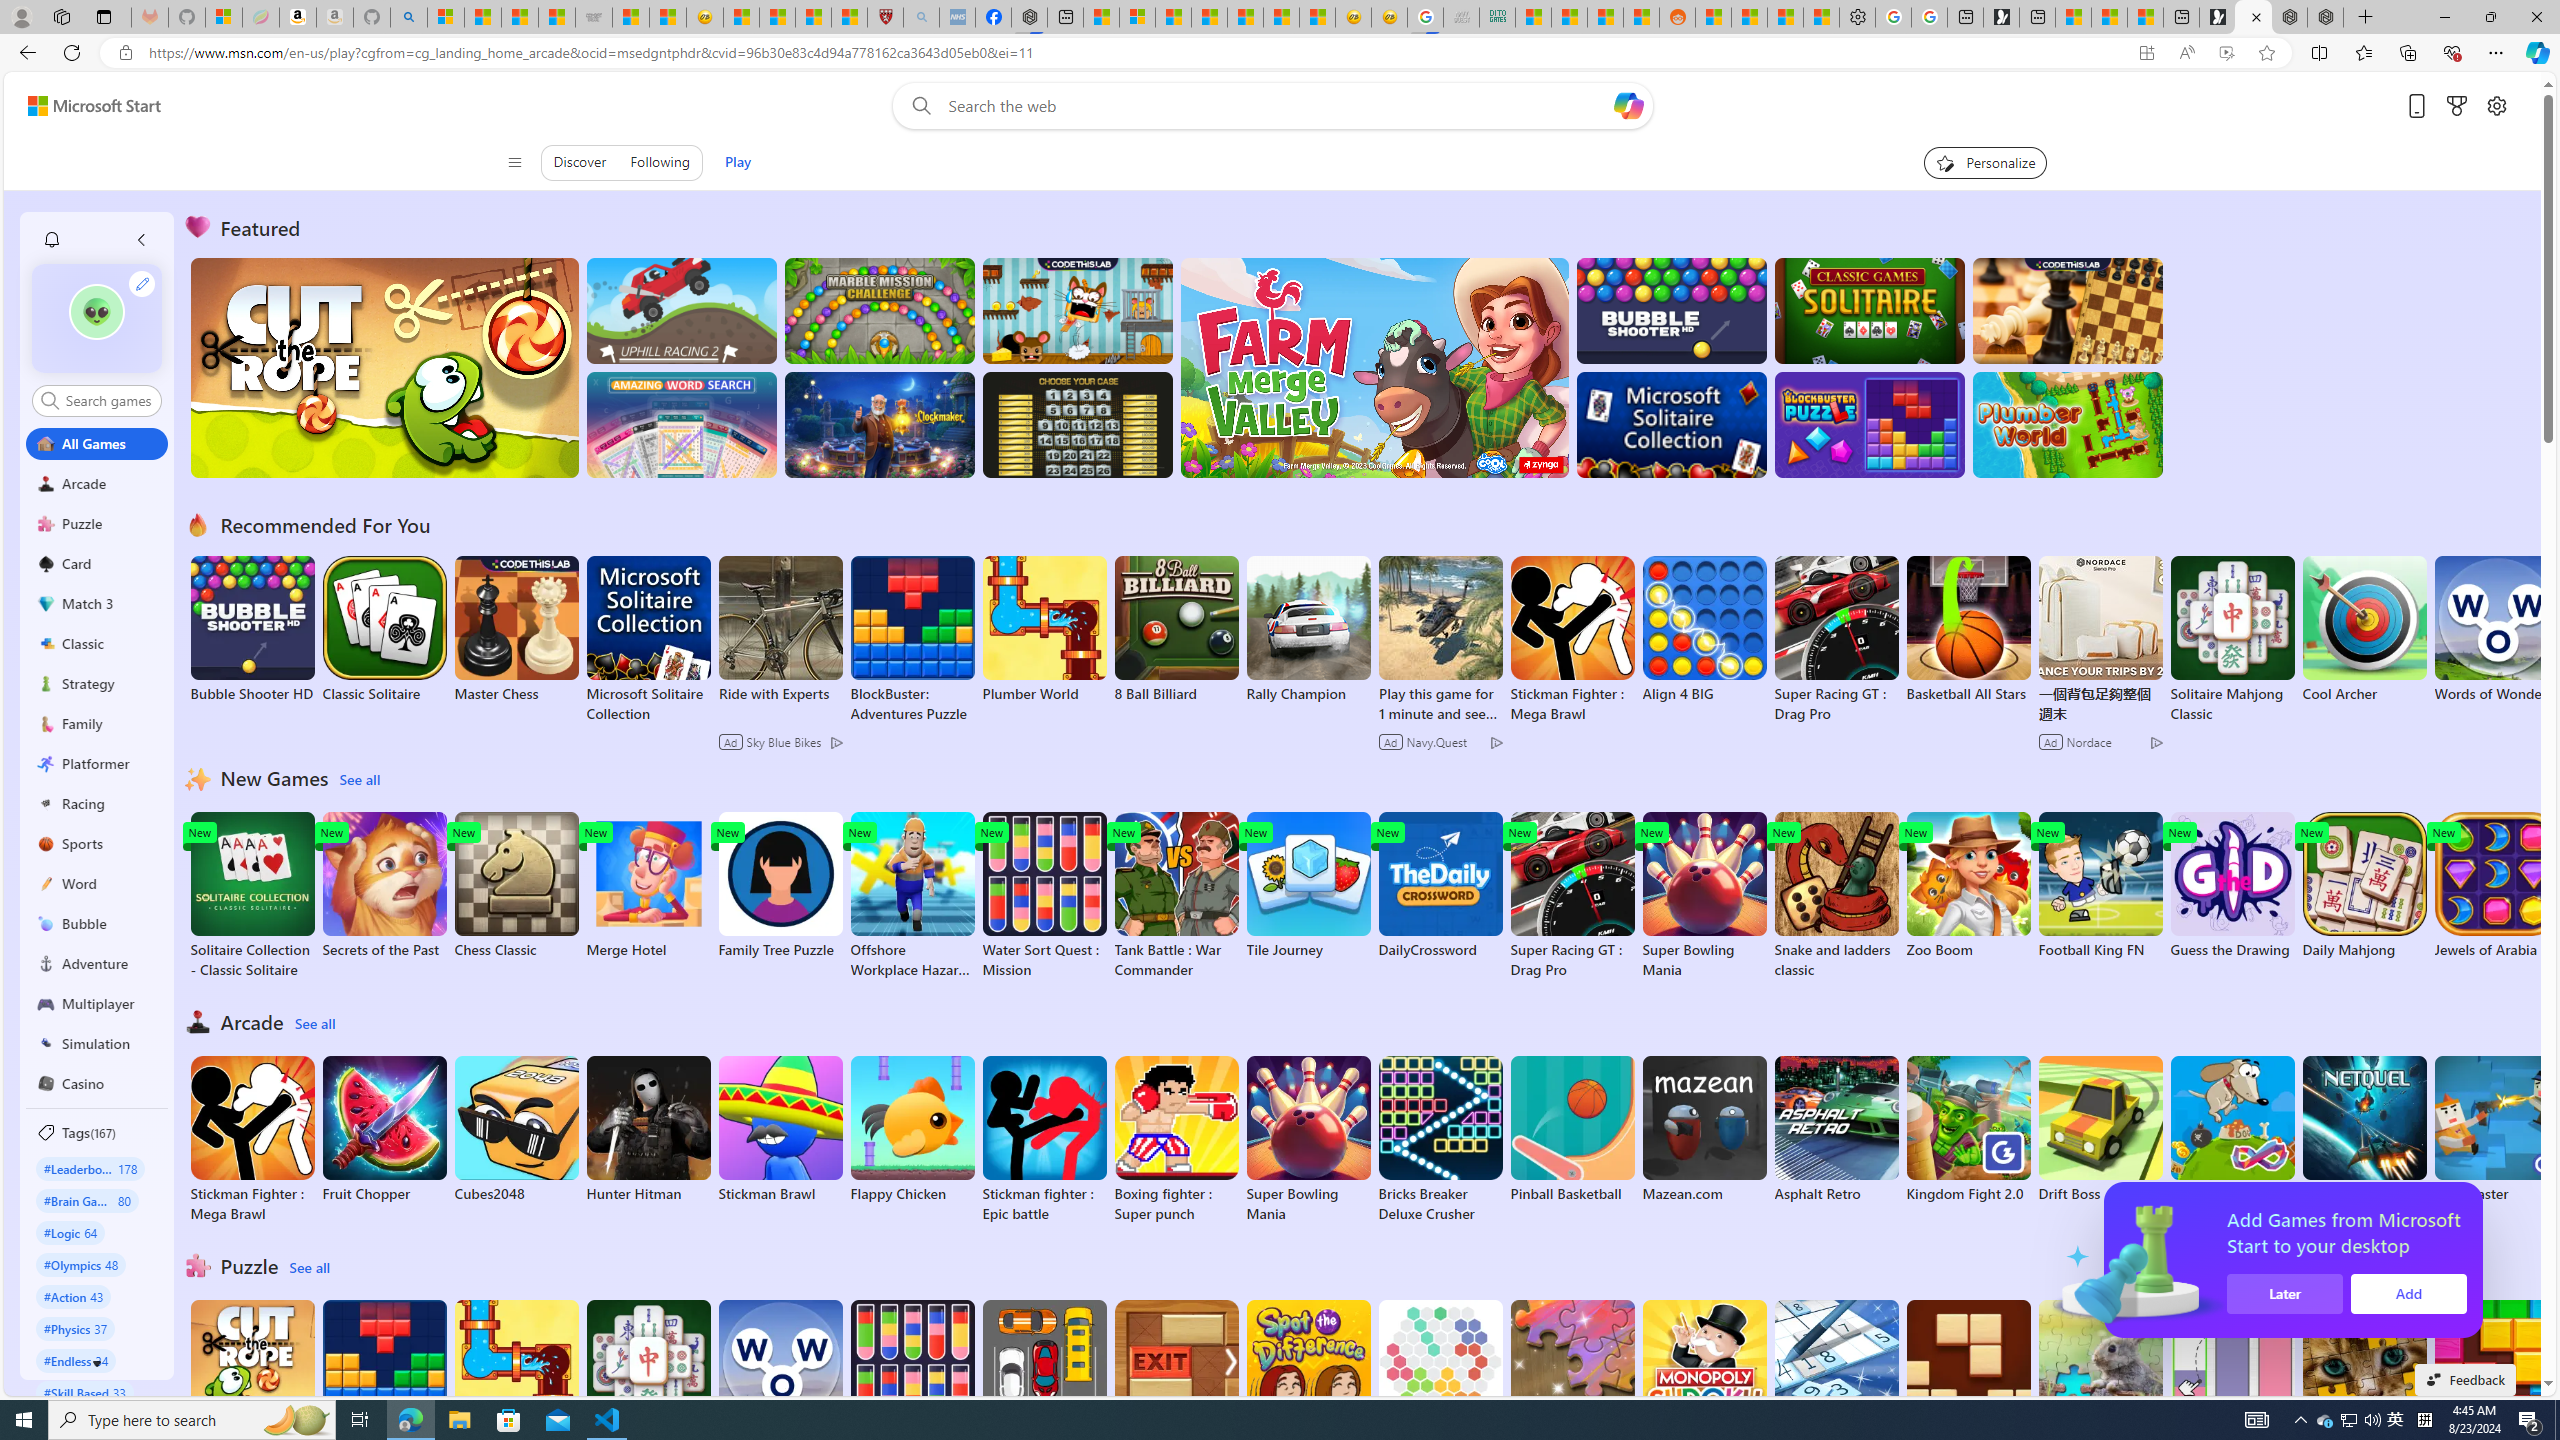  I want to click on Play, so click(738, 162).